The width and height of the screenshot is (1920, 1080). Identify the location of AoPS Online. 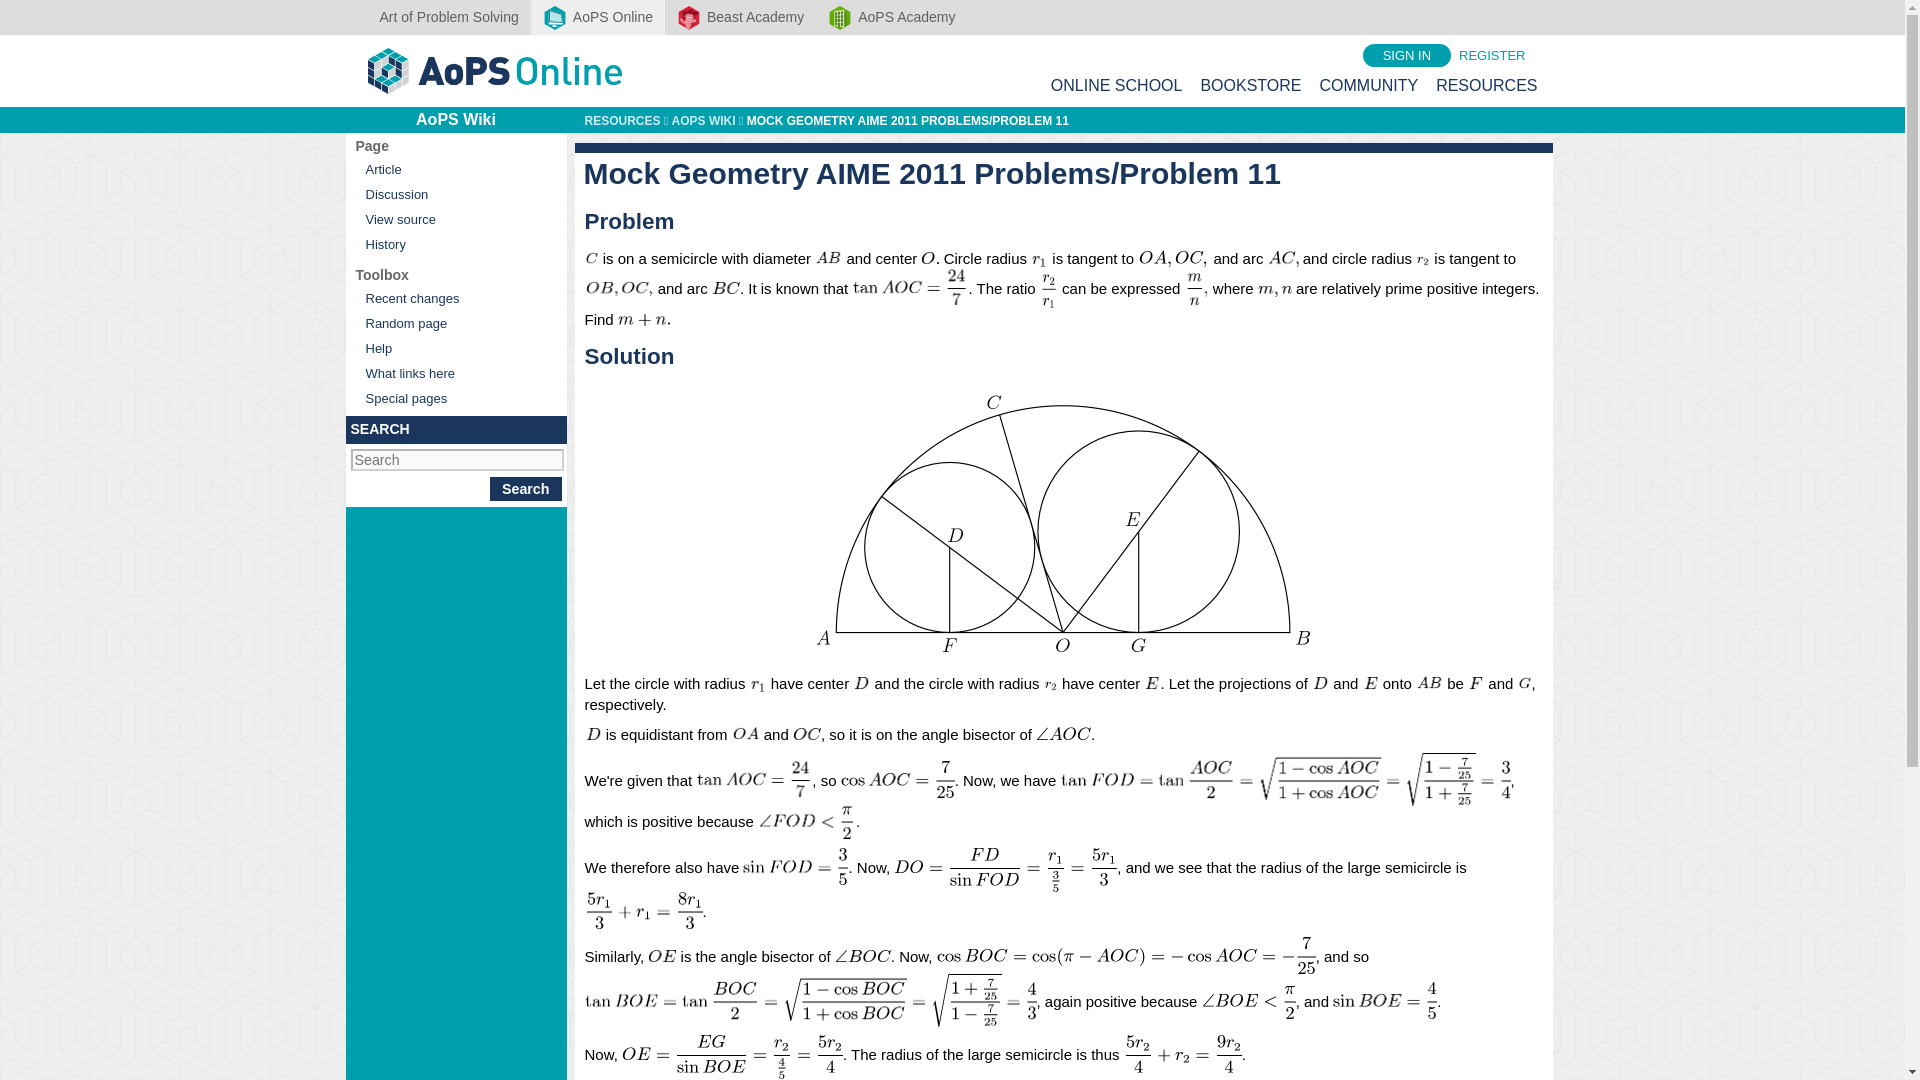
(598, 17).